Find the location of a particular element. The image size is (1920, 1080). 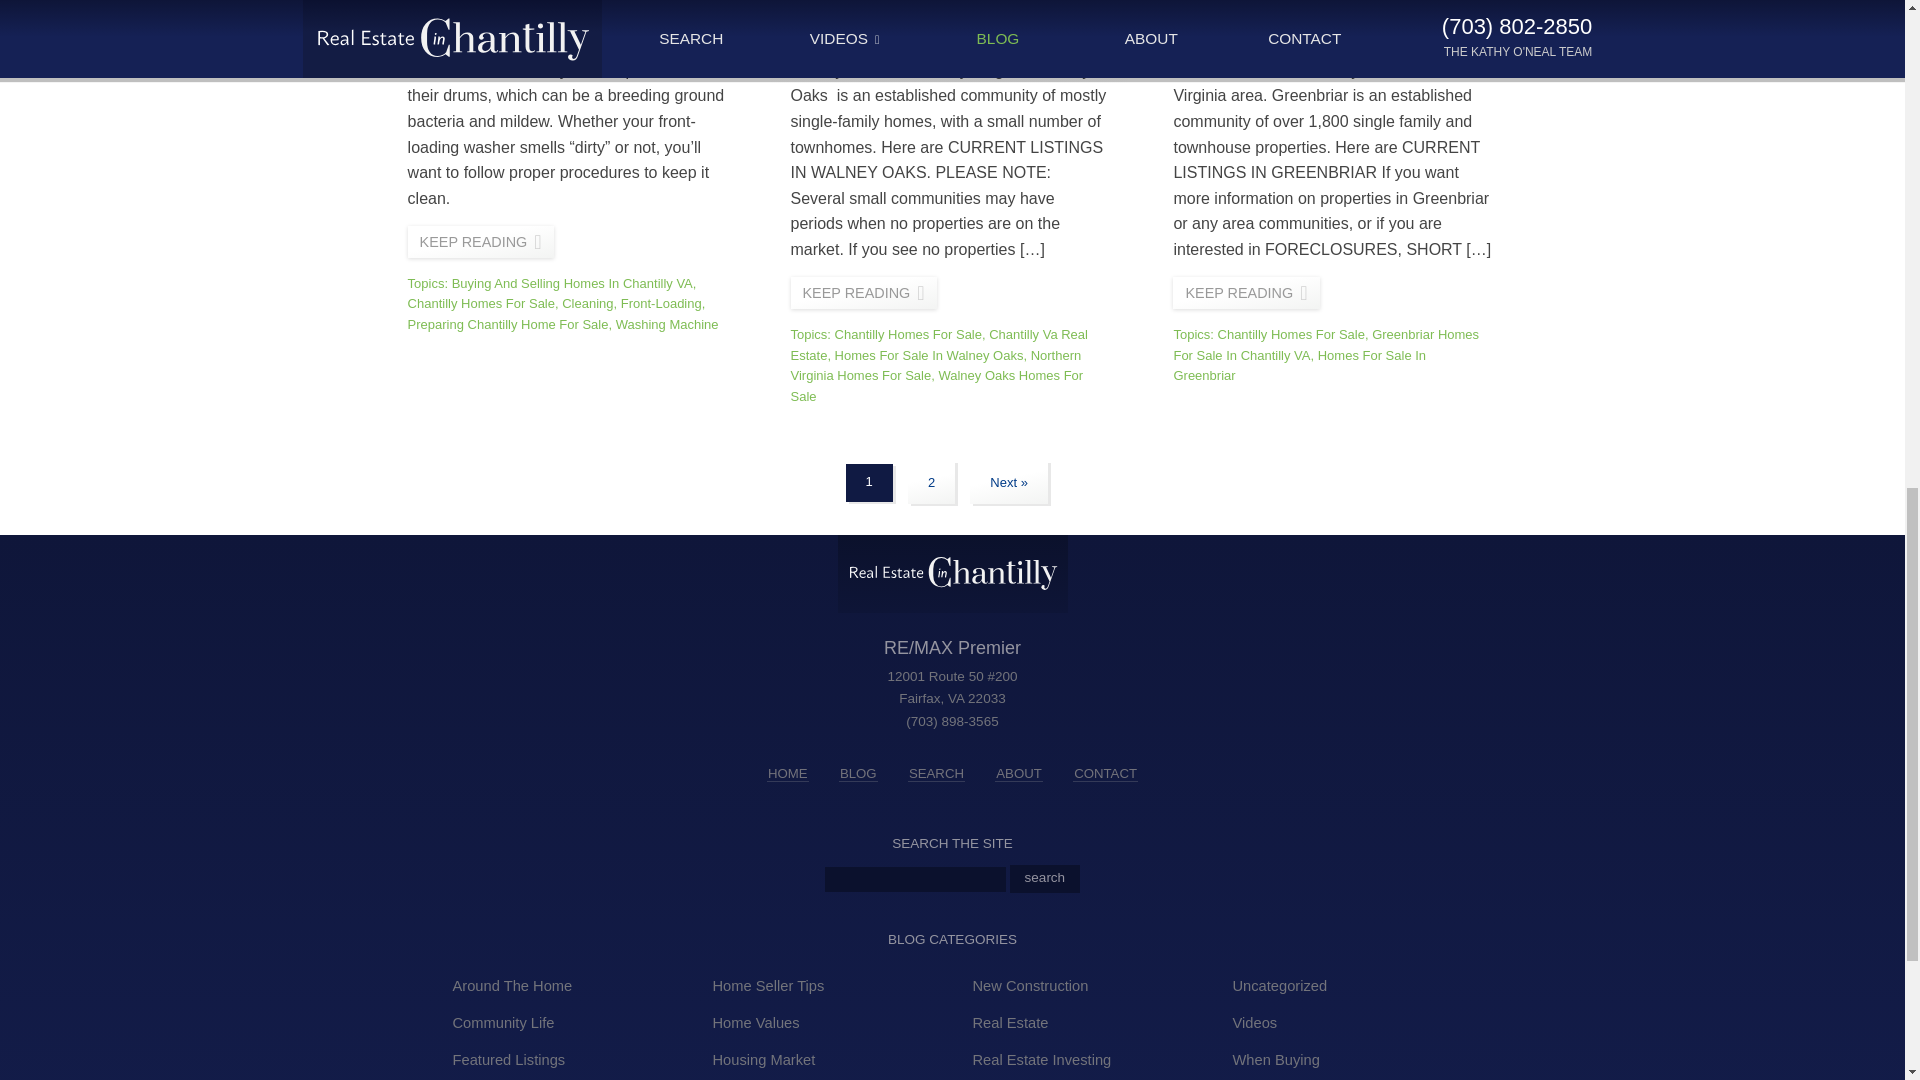

Search is located at coordinates (1044, 879).